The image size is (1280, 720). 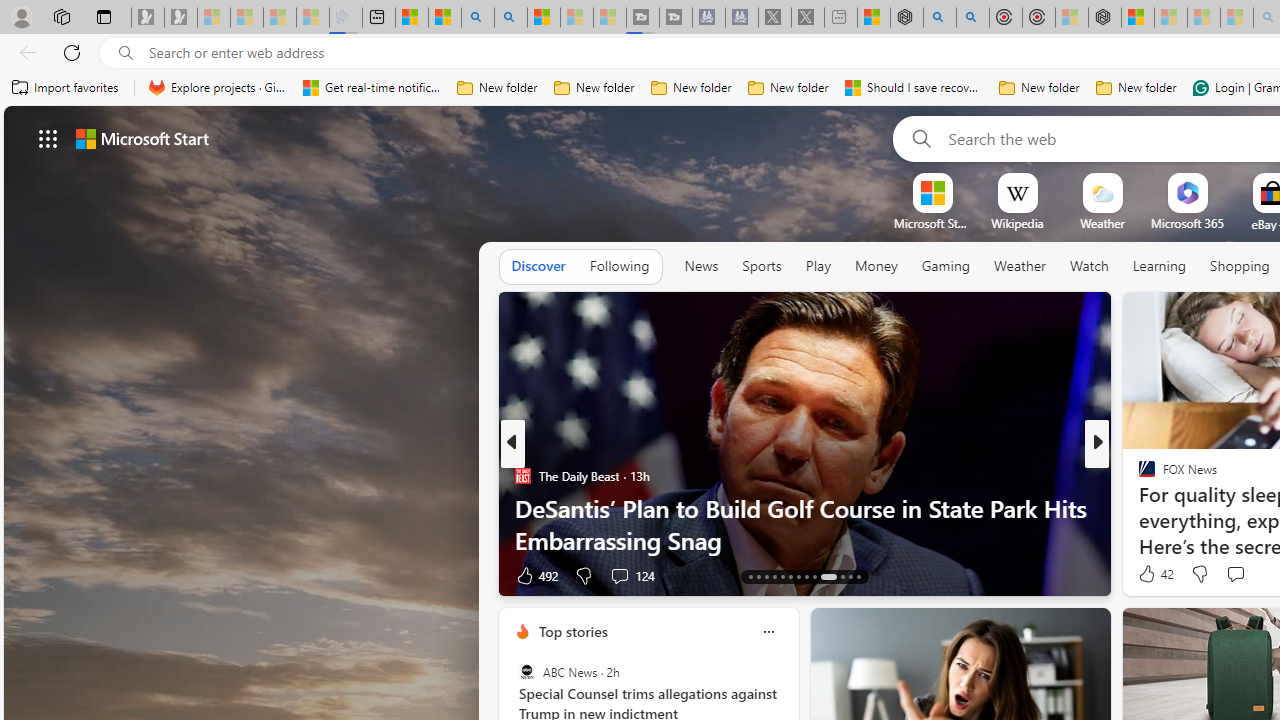 I want to click on poe - Search, so click(x=940, y=18).